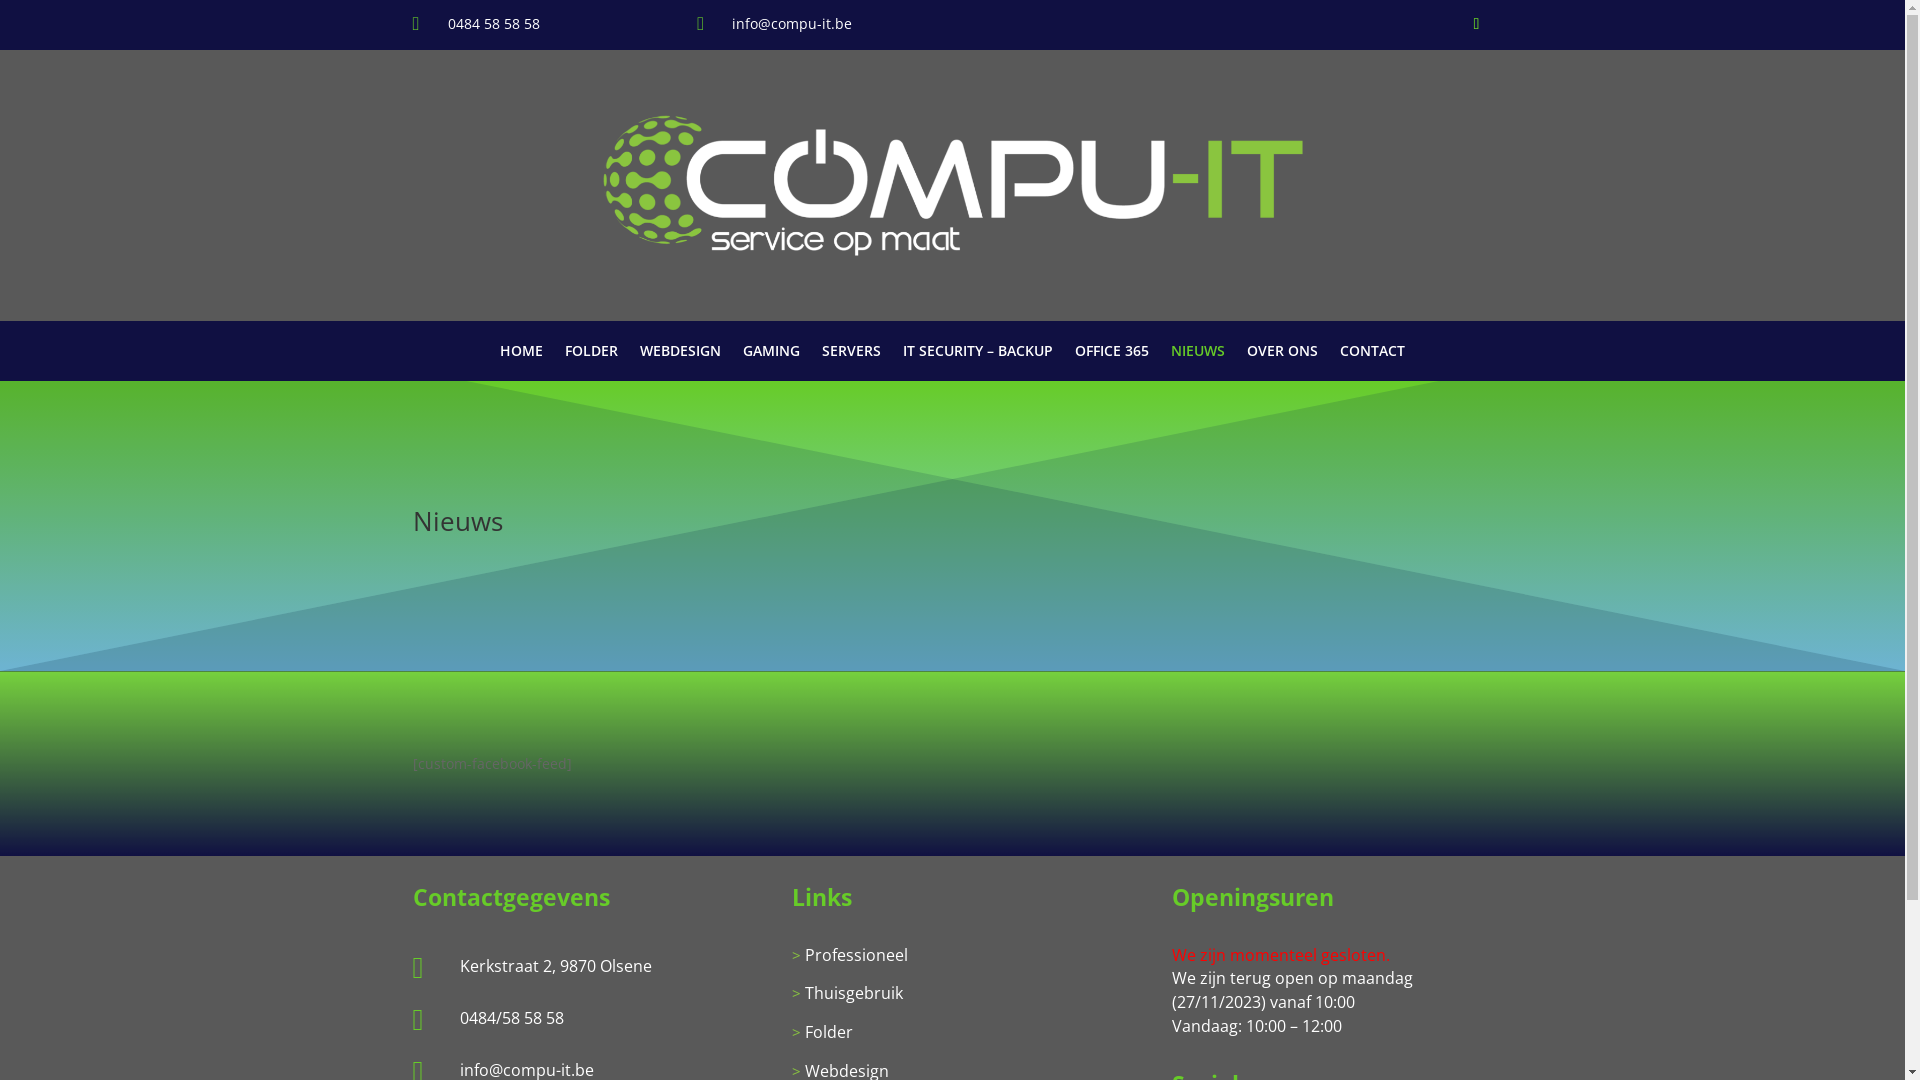 The width and height of the screenshot is (1920, 1080). Describe the element at coordinates (1476, 24) in the screenshot. I see `Follow on Facebook` at that location.